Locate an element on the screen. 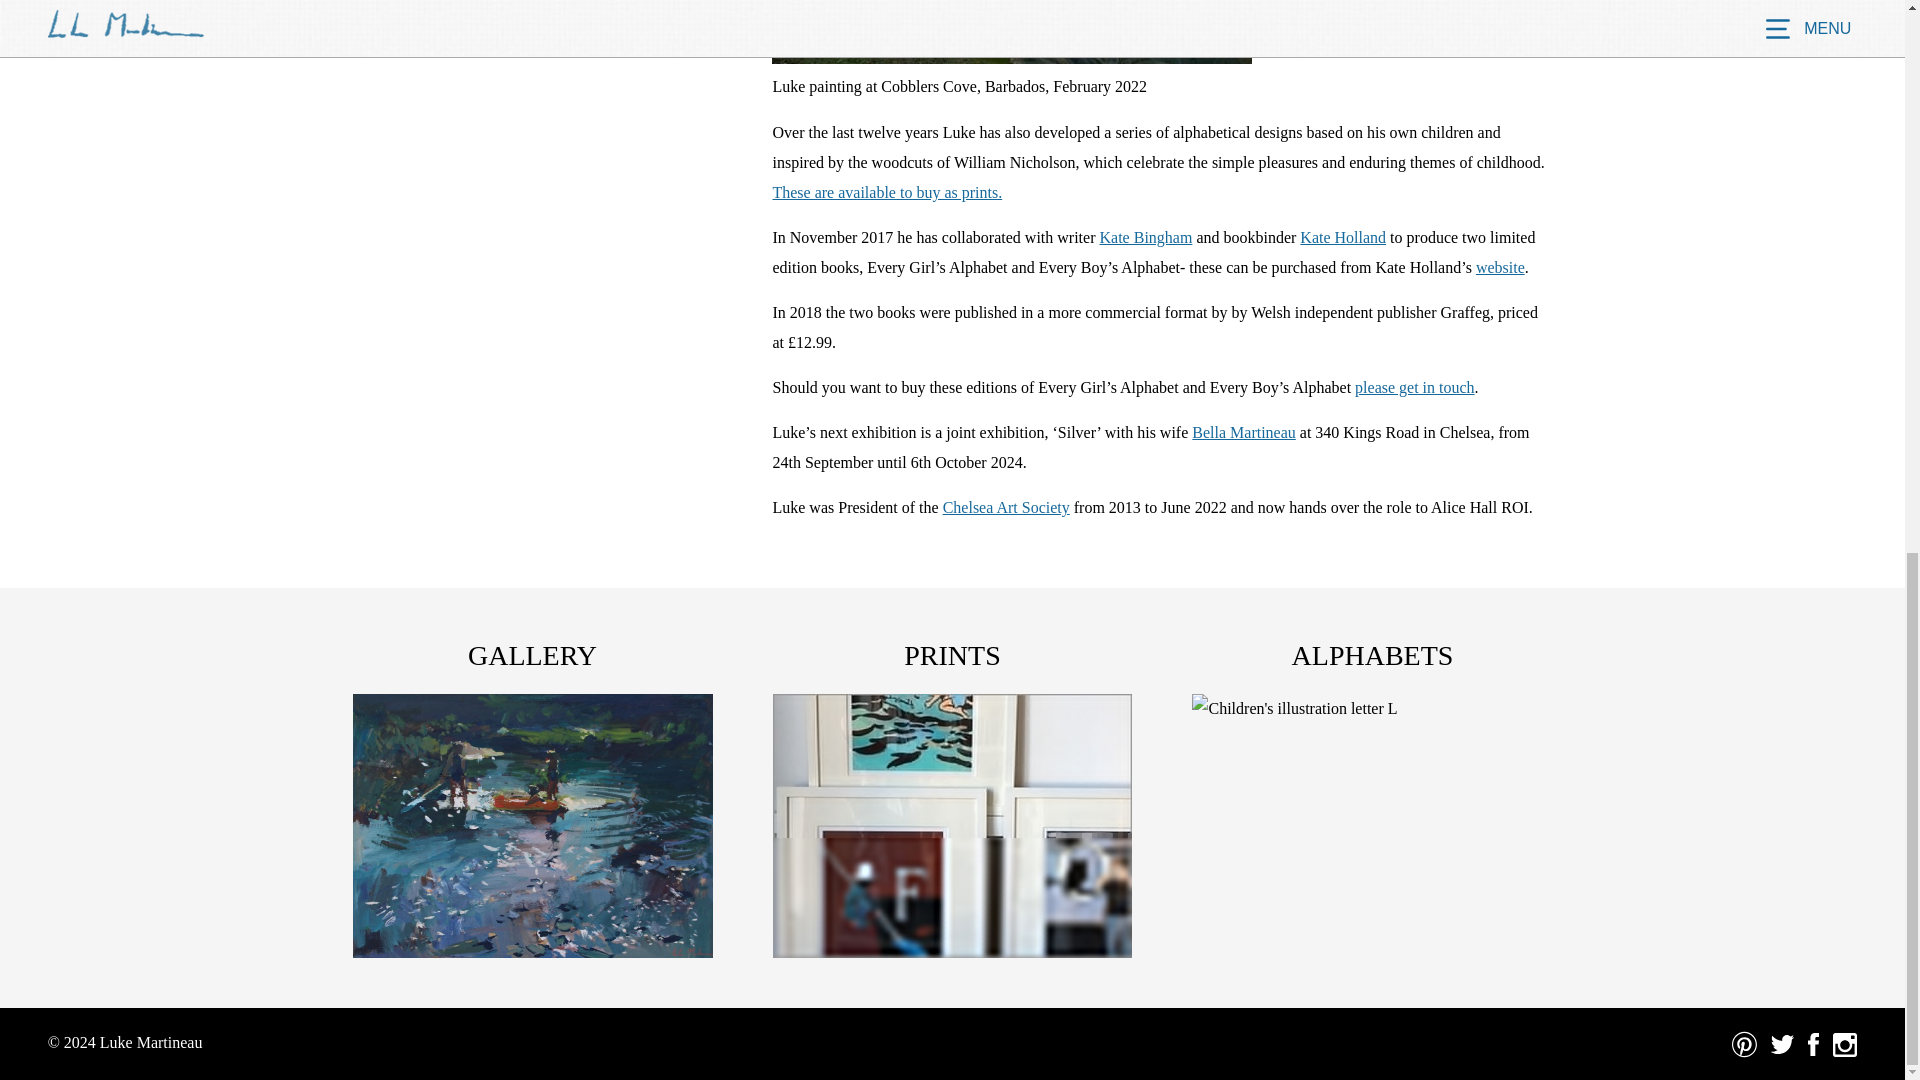 The width and height of the screenshot is (1920, 1080). PRINTS is located at coordinates (952, 656).